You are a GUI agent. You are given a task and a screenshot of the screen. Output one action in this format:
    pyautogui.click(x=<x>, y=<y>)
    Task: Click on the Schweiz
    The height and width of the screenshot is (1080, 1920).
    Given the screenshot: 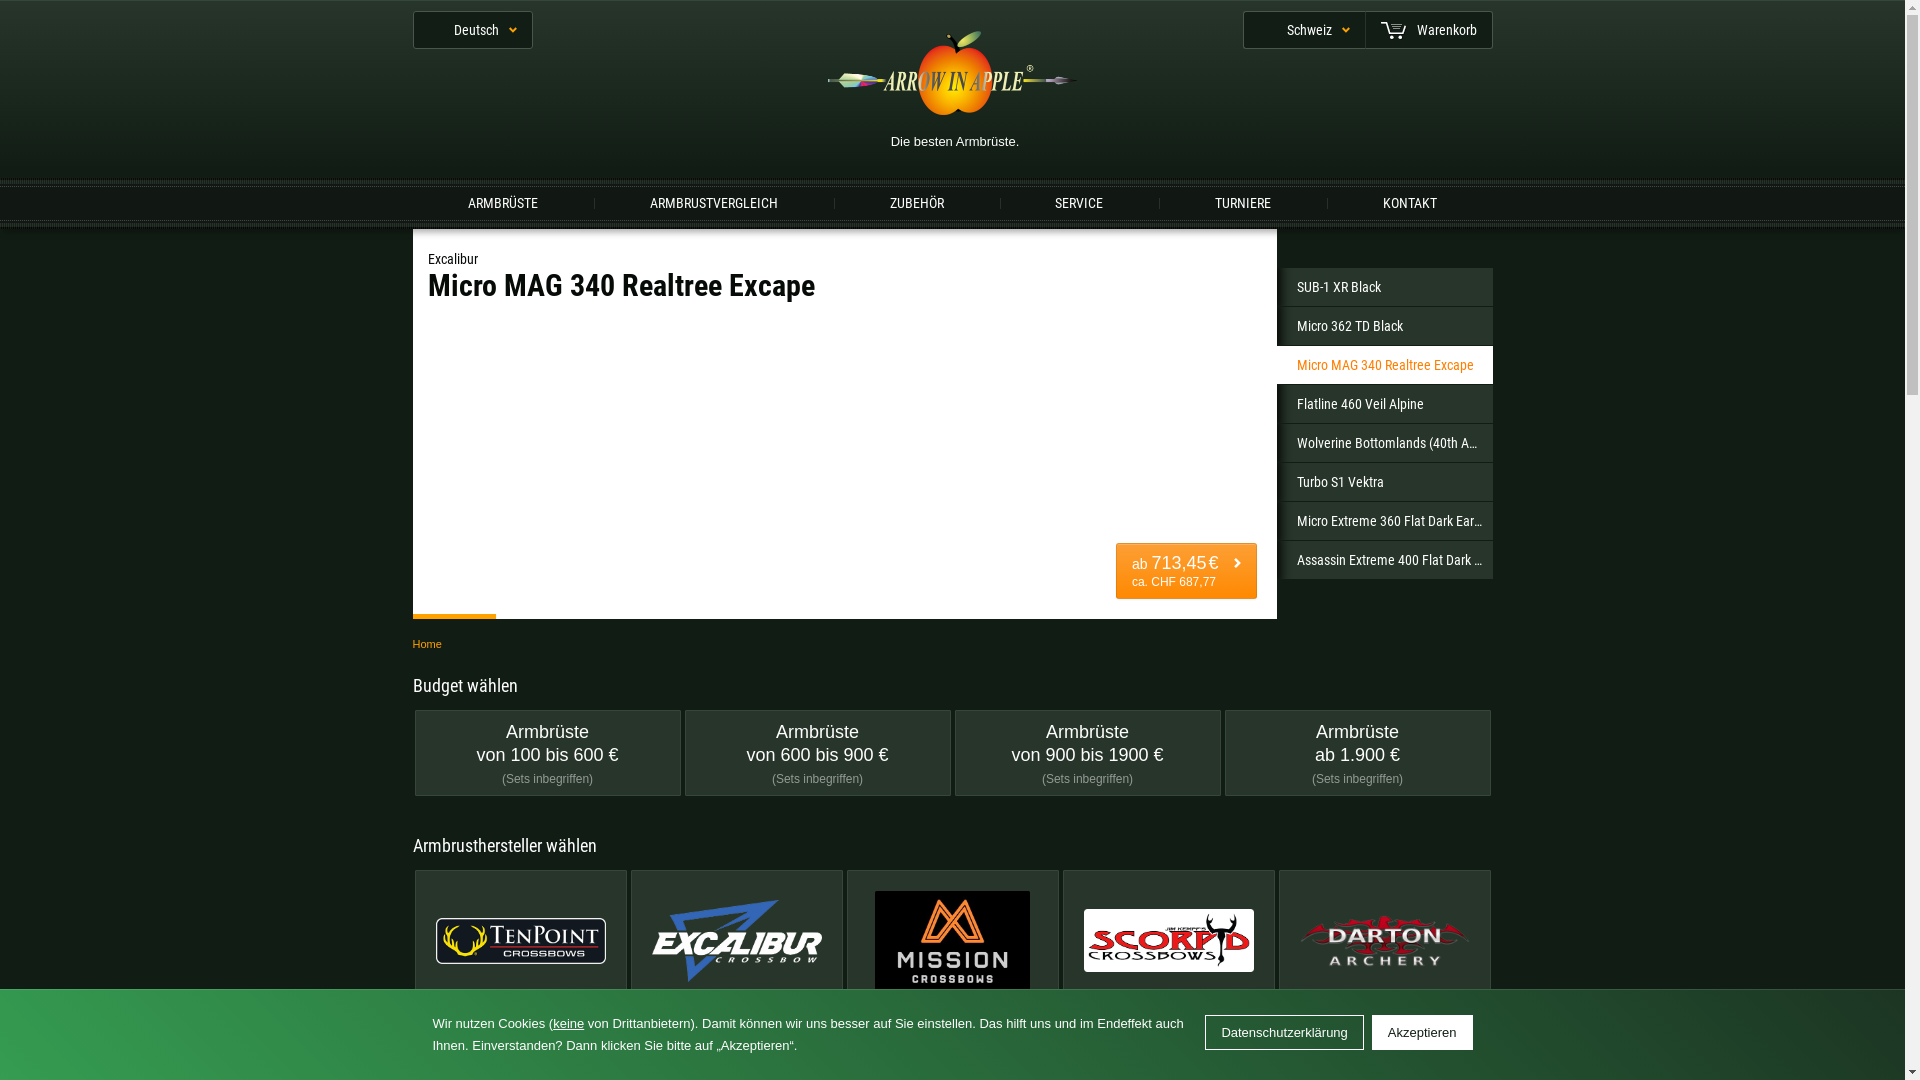 What is the action you would take?
    pyautogui.click(x=1303, y=30)
    